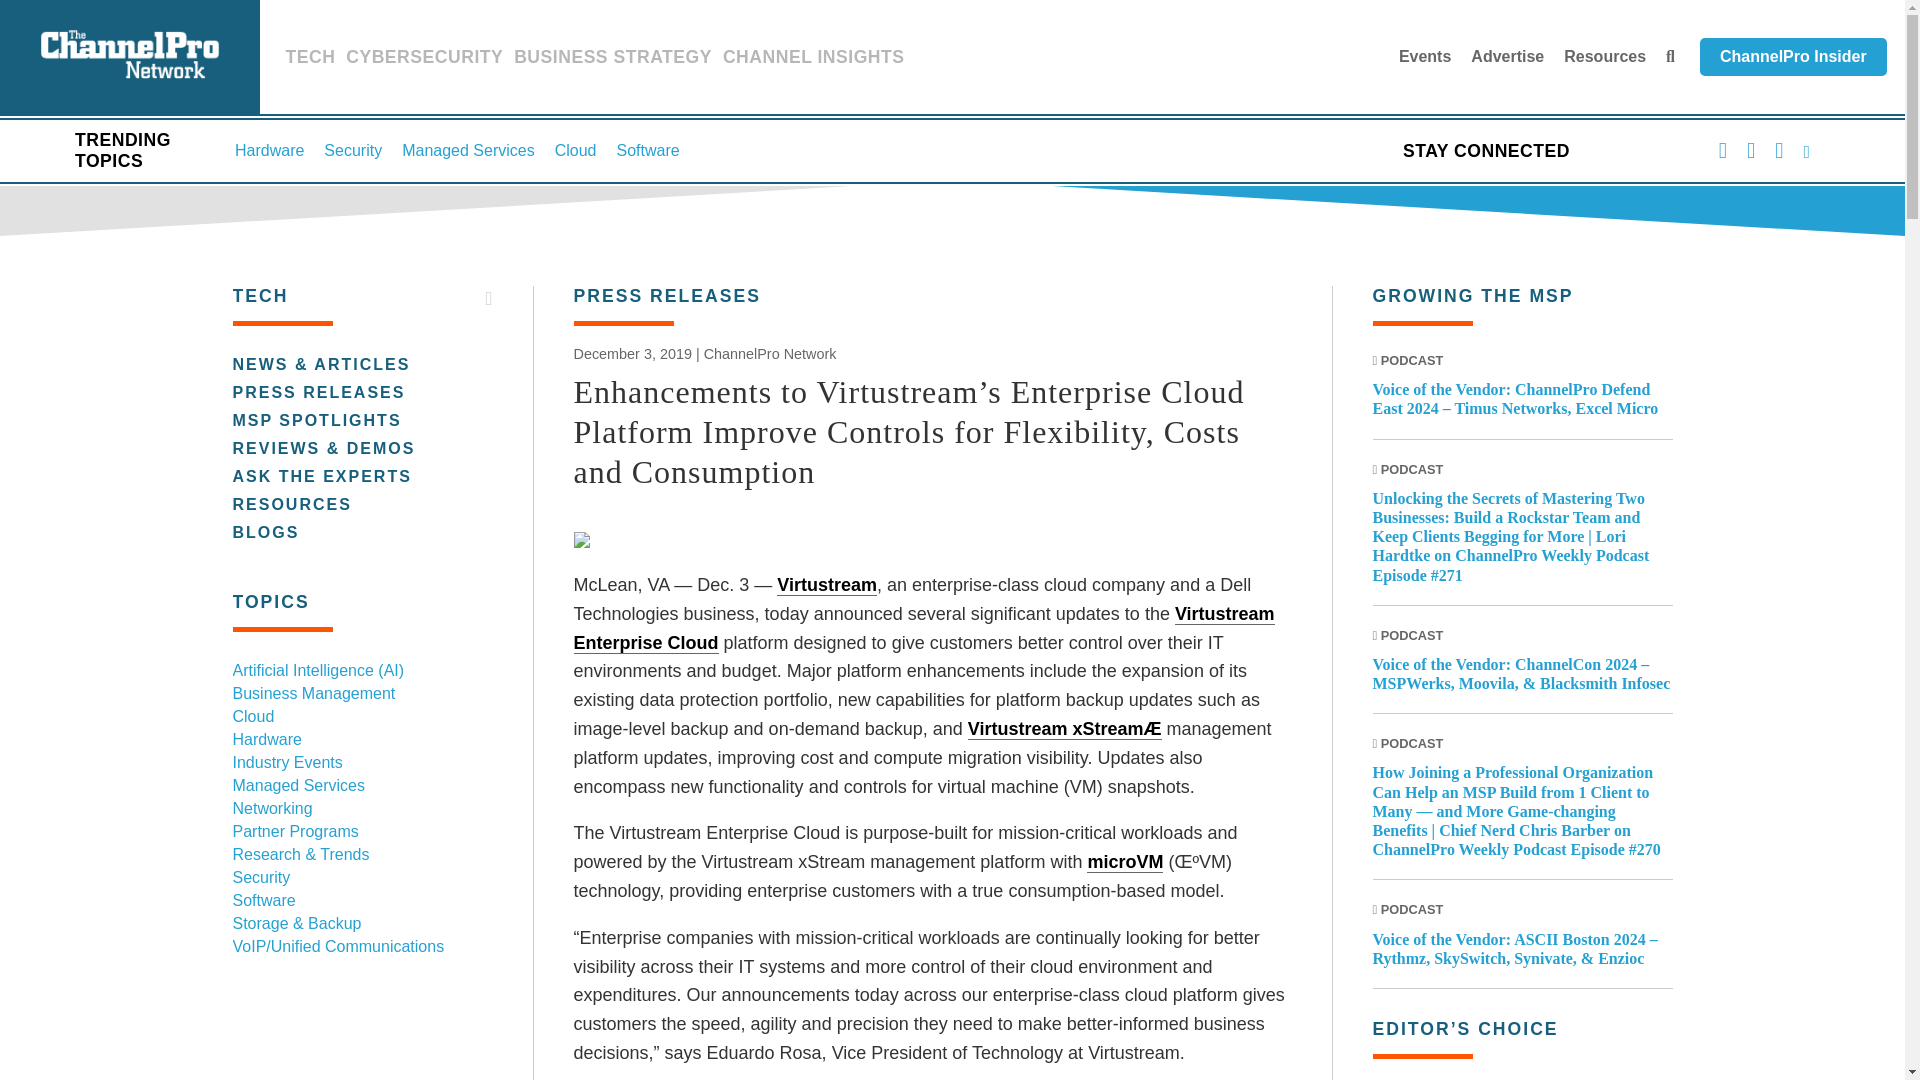  I want to click on Advertise, so click(1506, 56).